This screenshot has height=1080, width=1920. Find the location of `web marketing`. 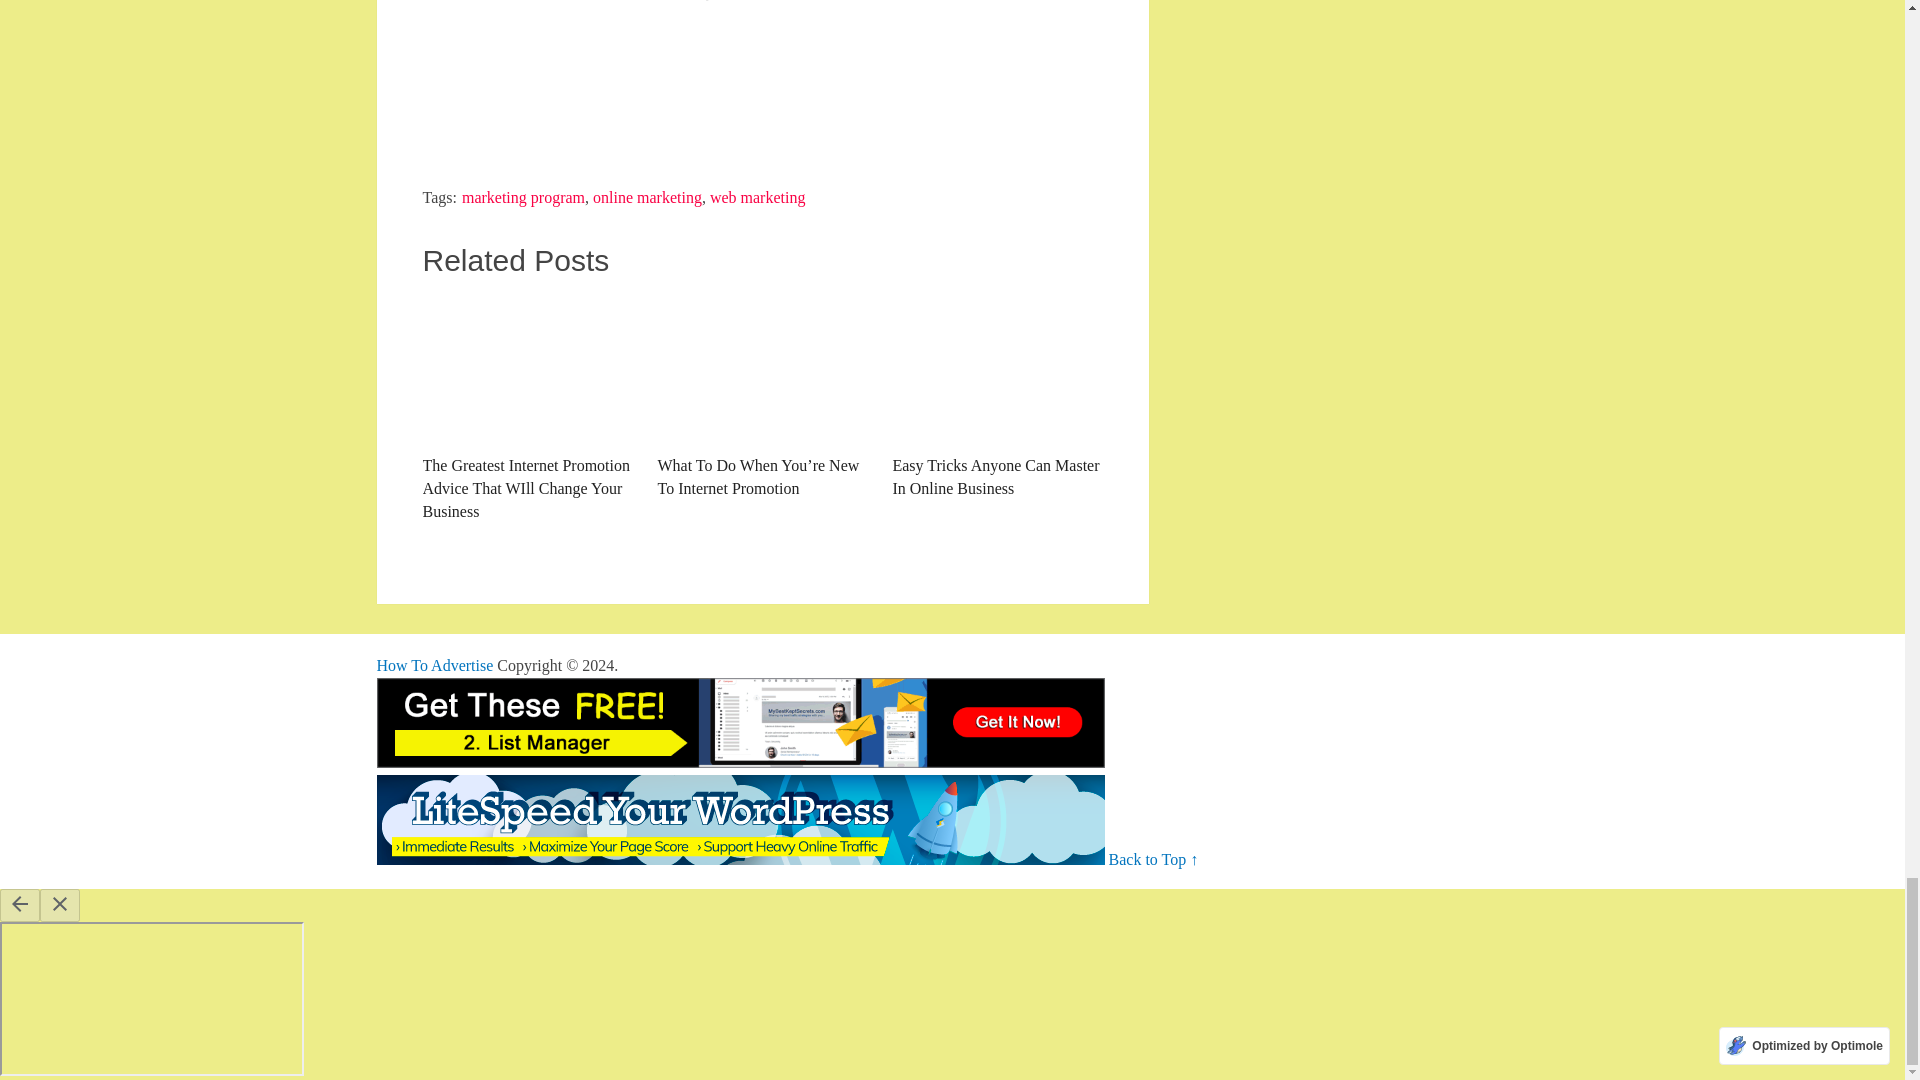

web marketing is located at coordinates (758, 198).